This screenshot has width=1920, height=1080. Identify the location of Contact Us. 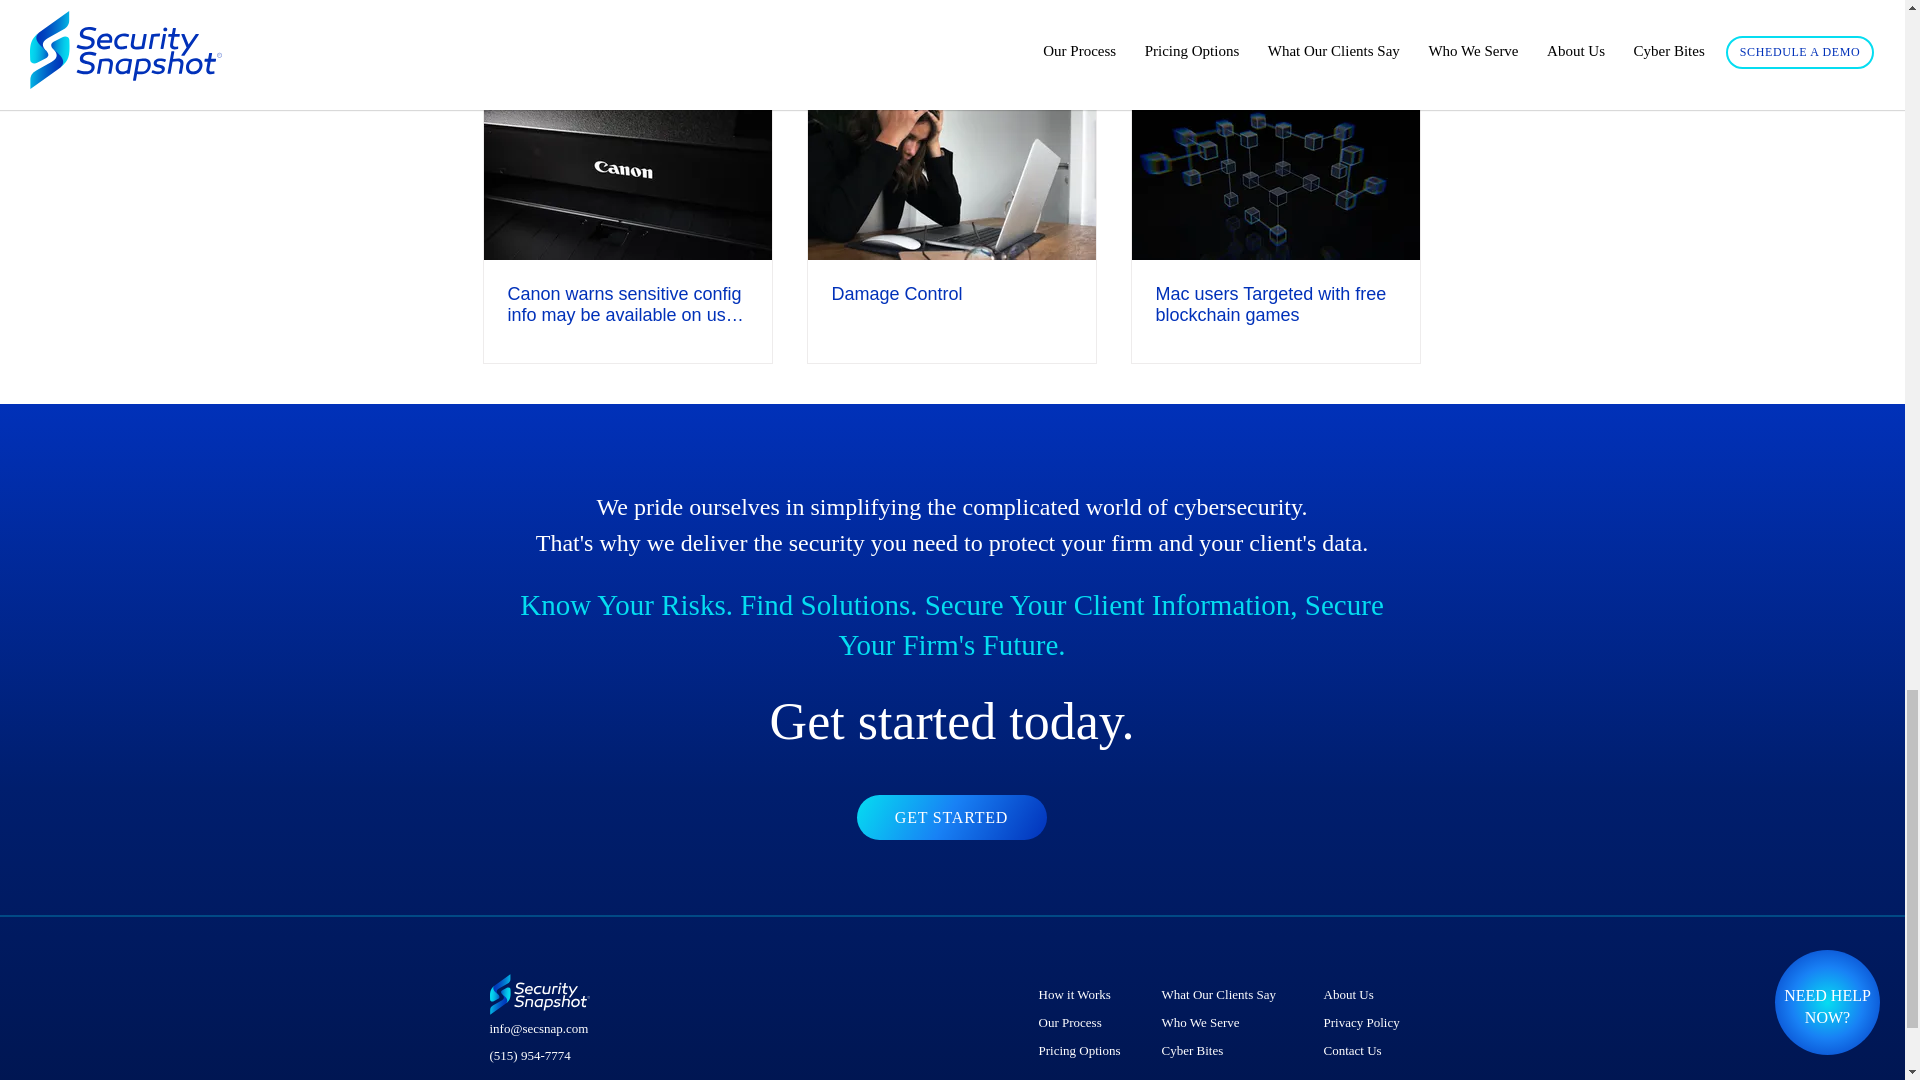
(1363, 1050).